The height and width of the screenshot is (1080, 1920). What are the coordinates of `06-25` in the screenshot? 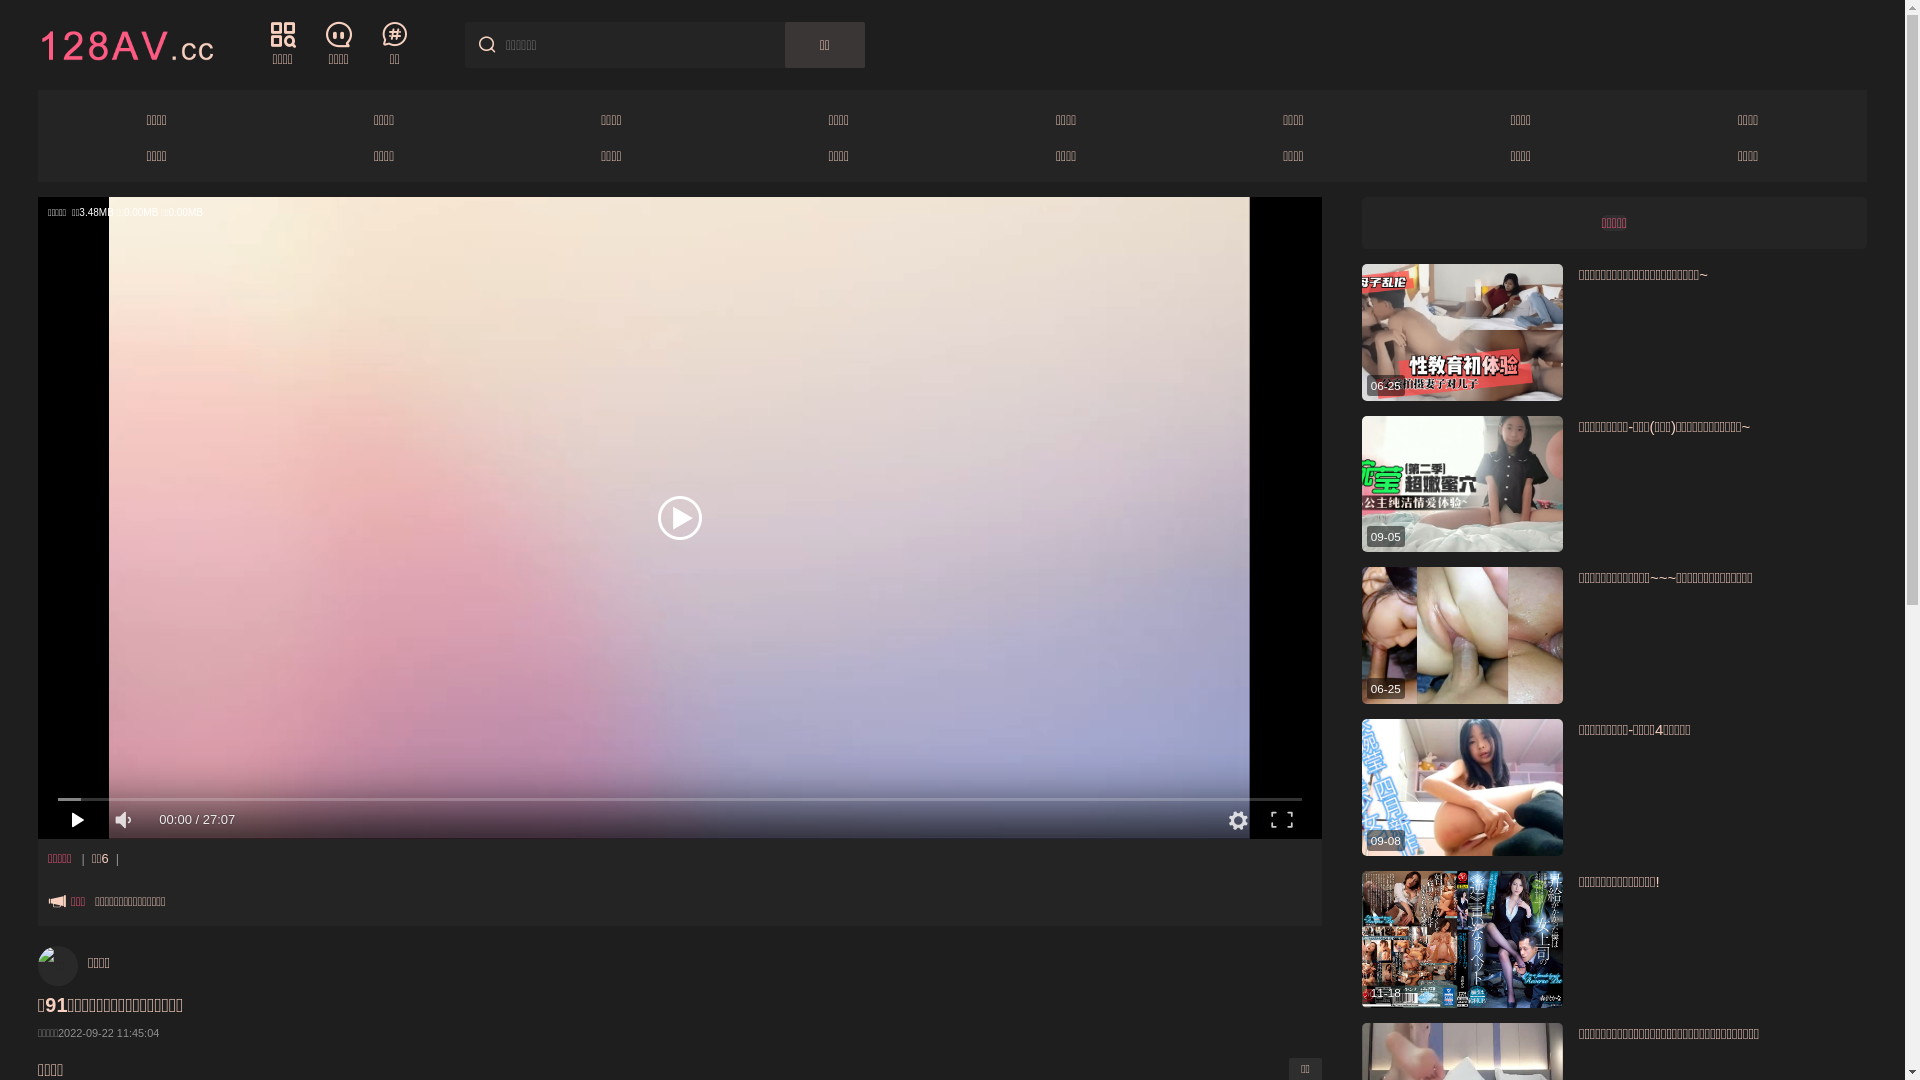 It's located at (1462, 332).